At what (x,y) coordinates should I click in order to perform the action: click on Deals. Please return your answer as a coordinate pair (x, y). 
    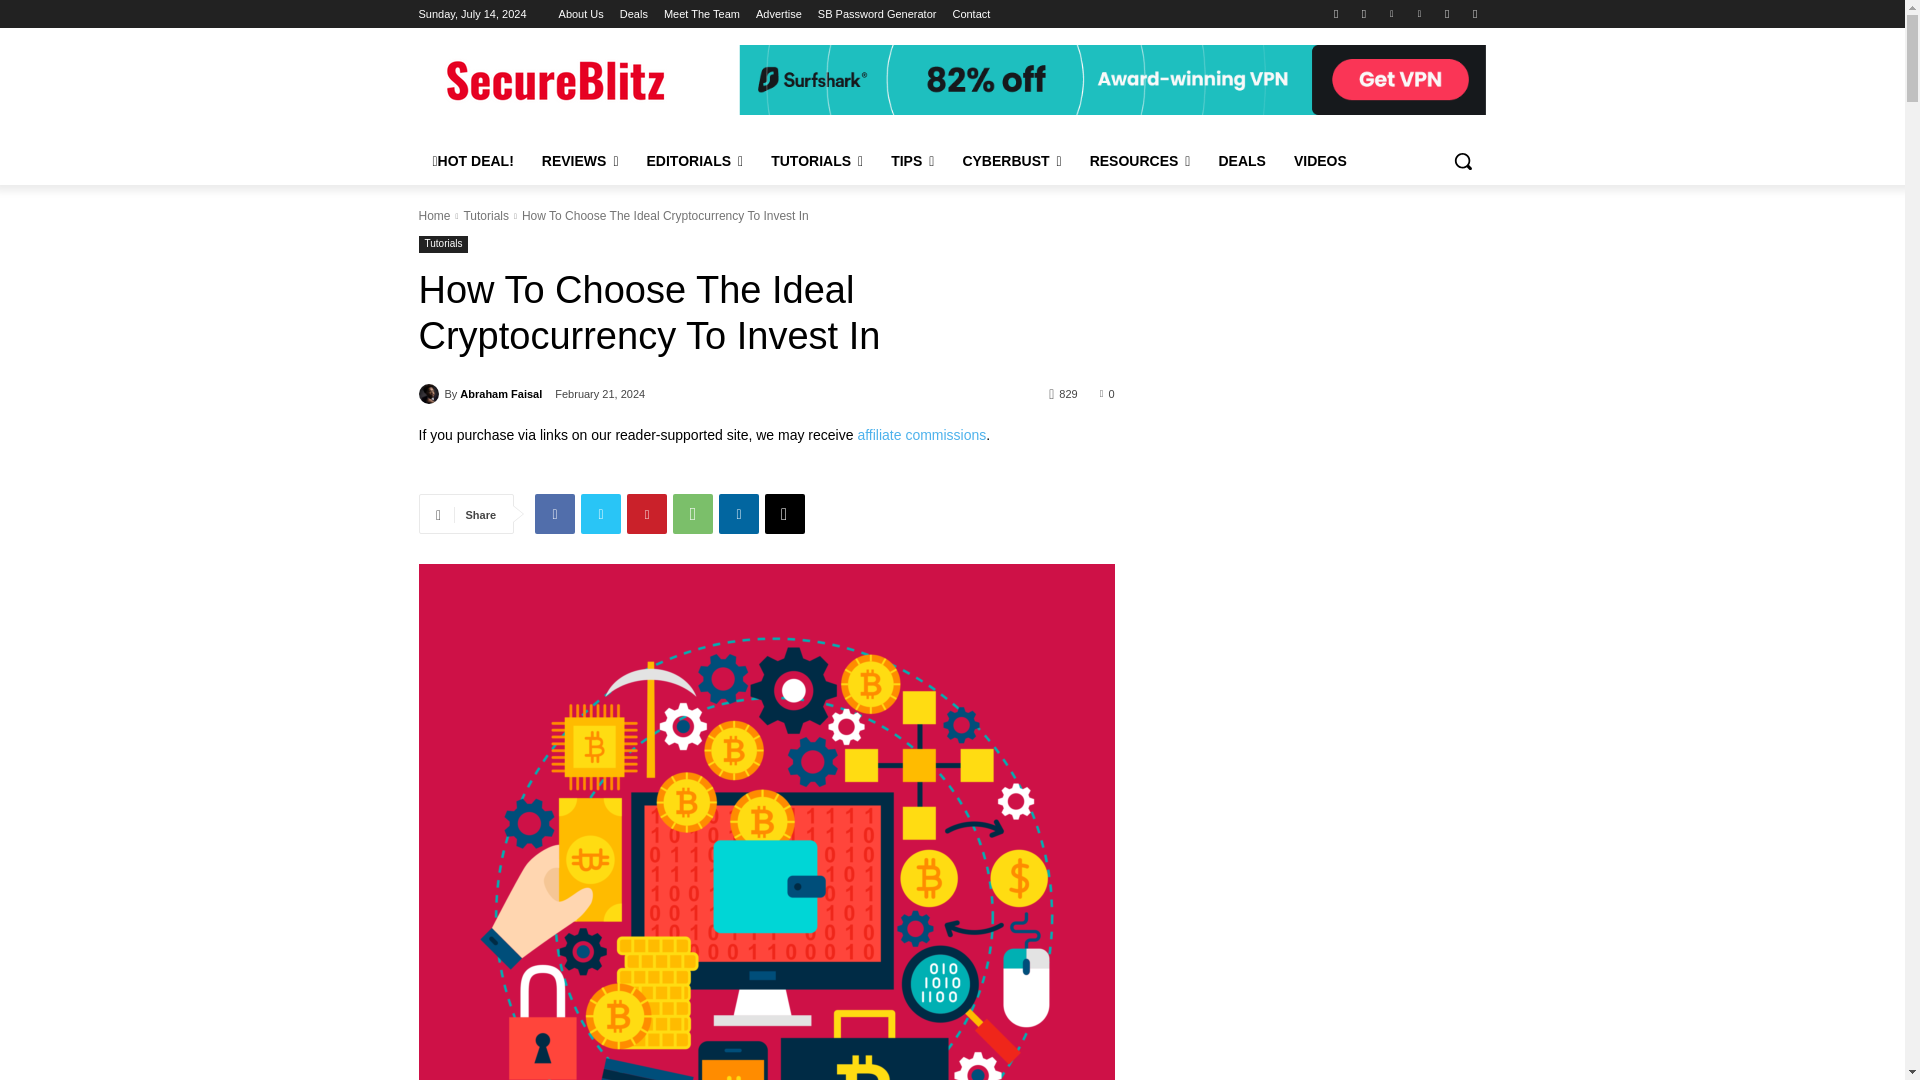
    Looking at the image, I should click on (634, 14).